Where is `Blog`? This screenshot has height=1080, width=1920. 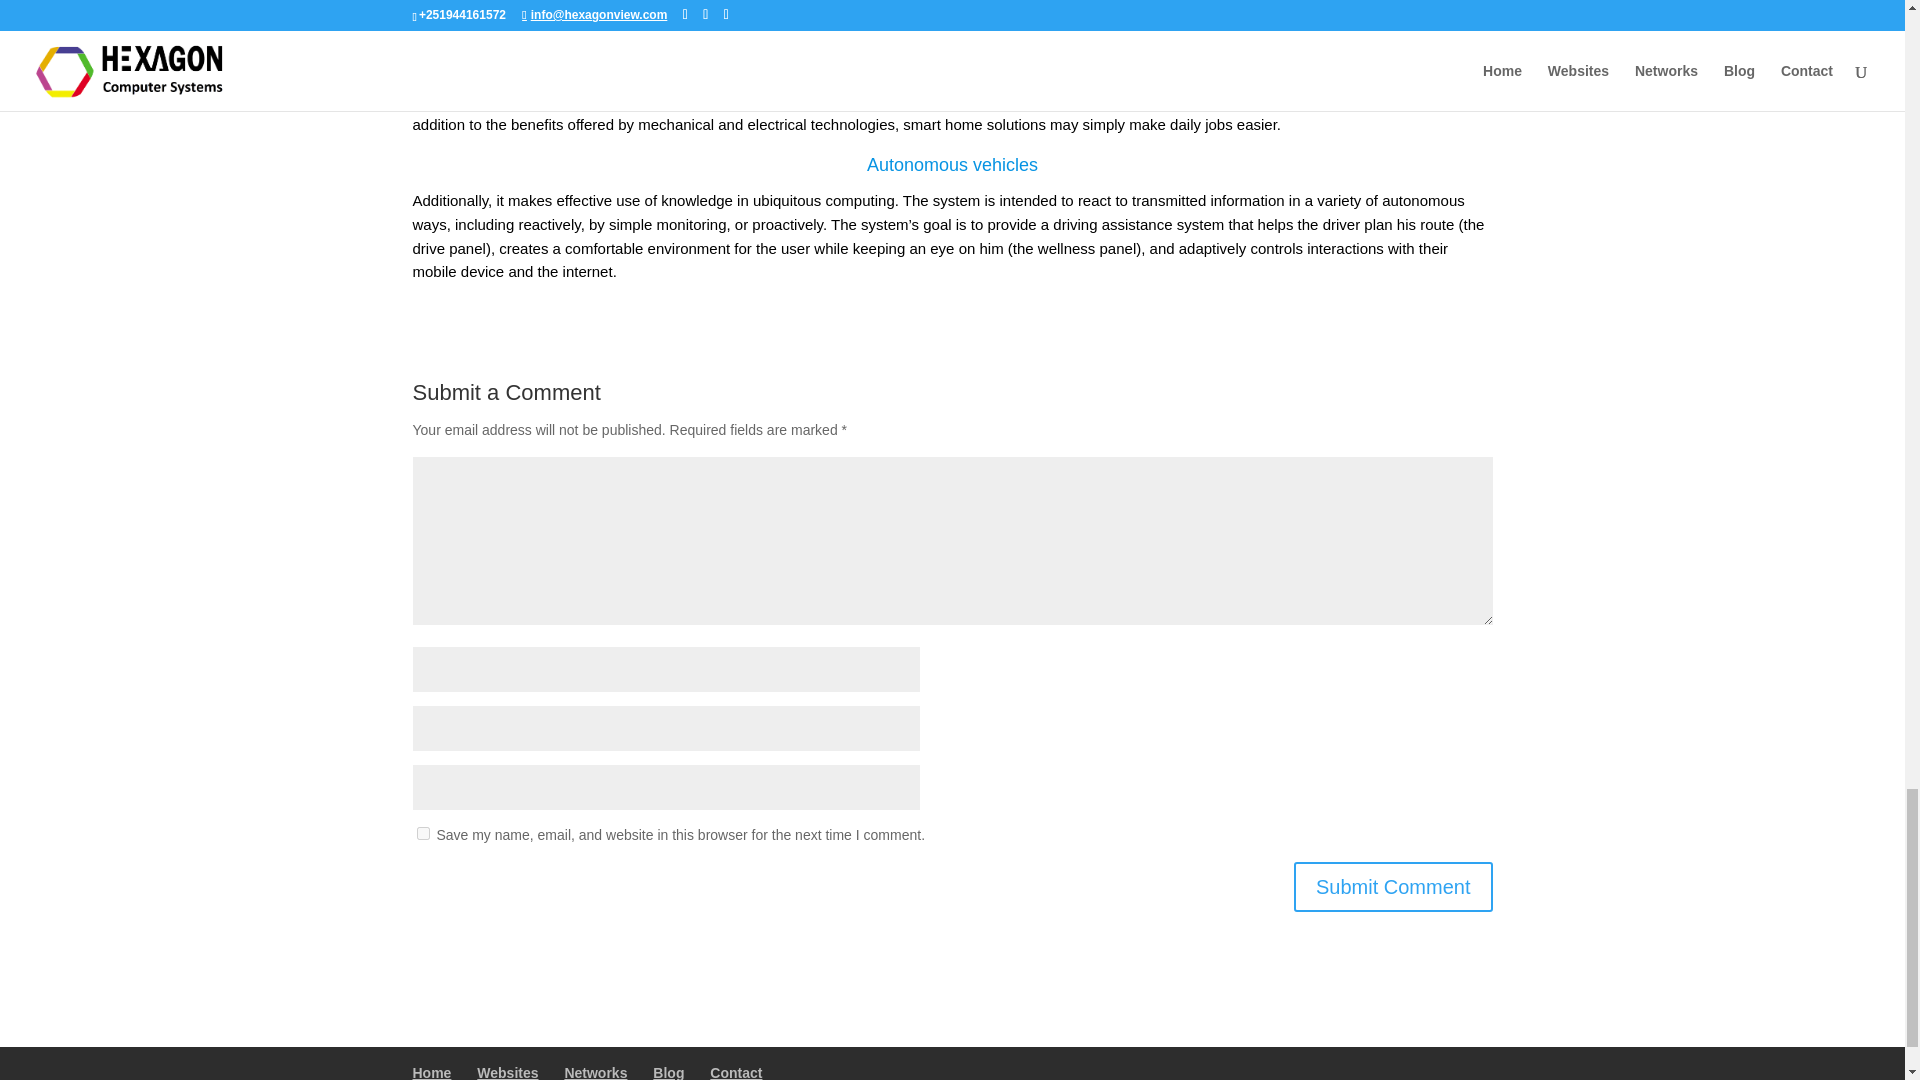
Blog is located at coordinates (668, 1072).